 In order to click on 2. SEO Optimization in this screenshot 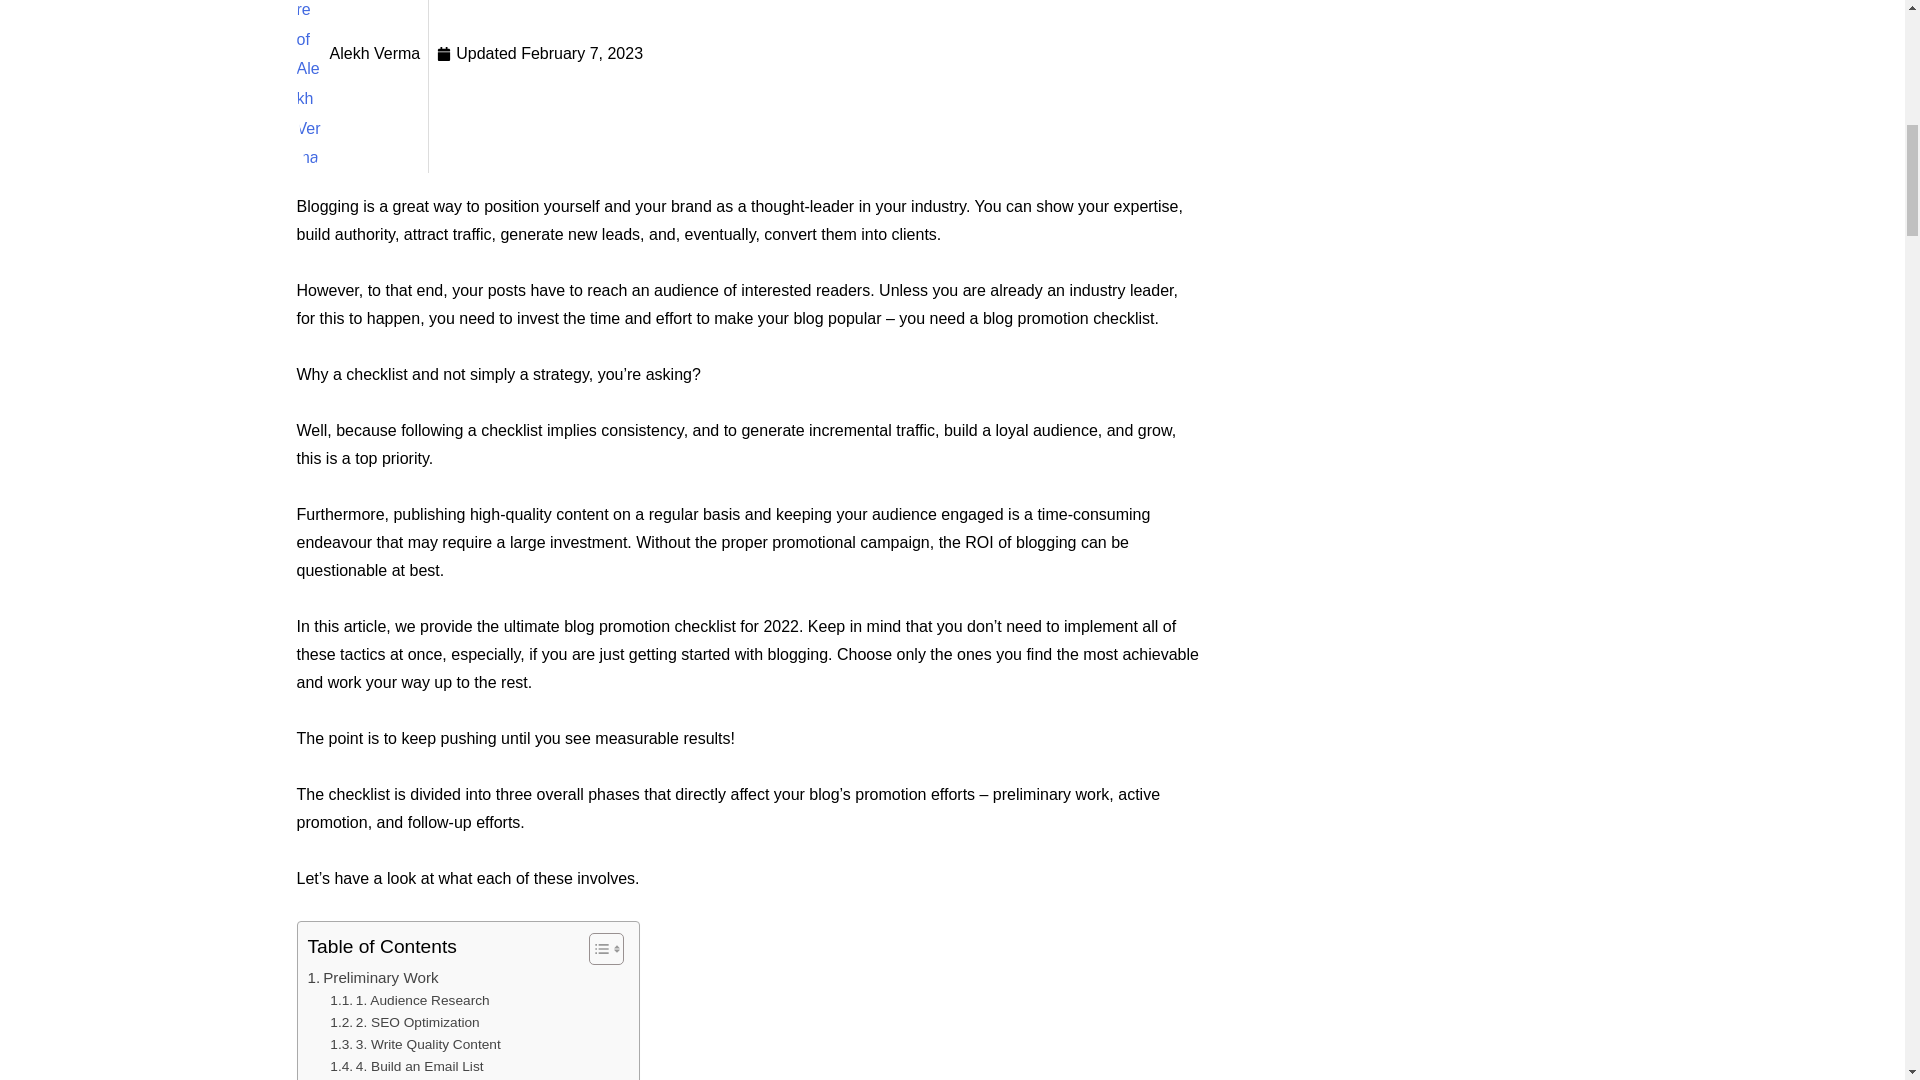, I will do `click(404, 1022)`.